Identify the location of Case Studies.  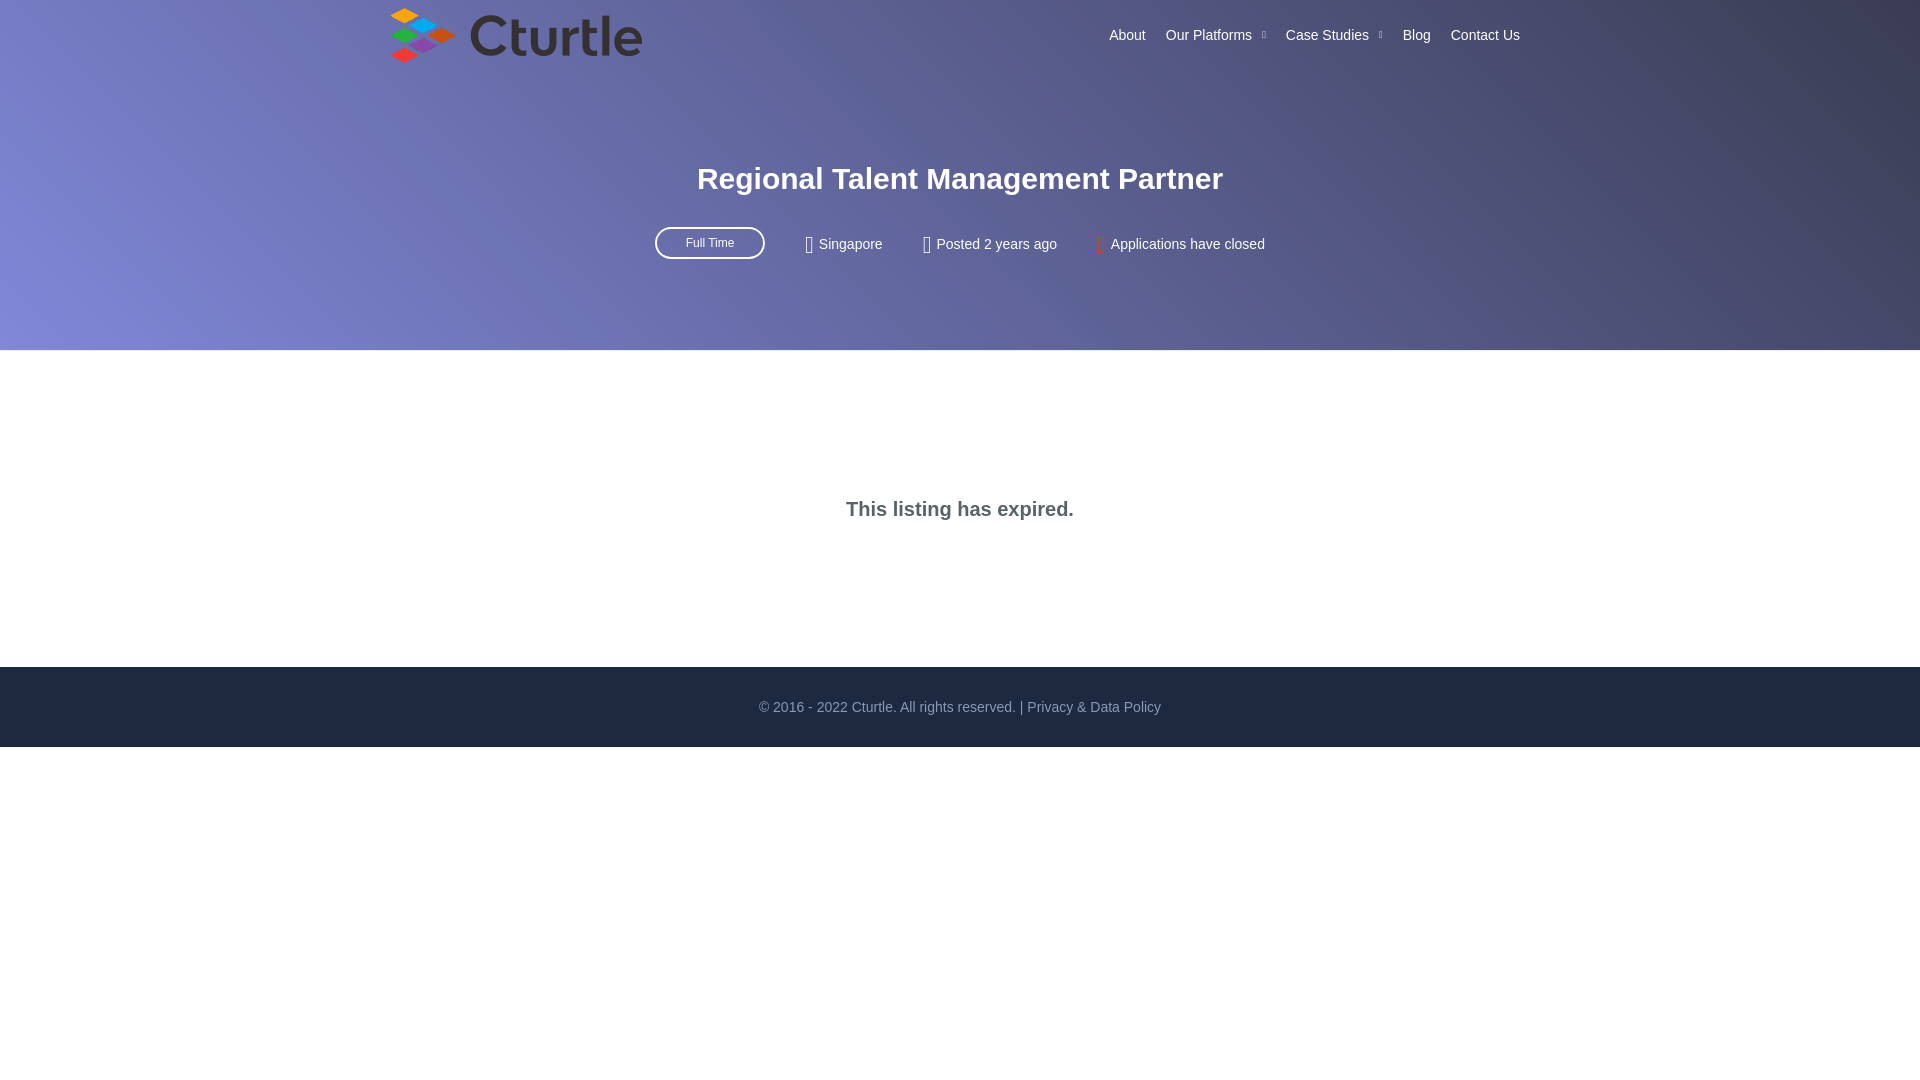
(1334, 35).